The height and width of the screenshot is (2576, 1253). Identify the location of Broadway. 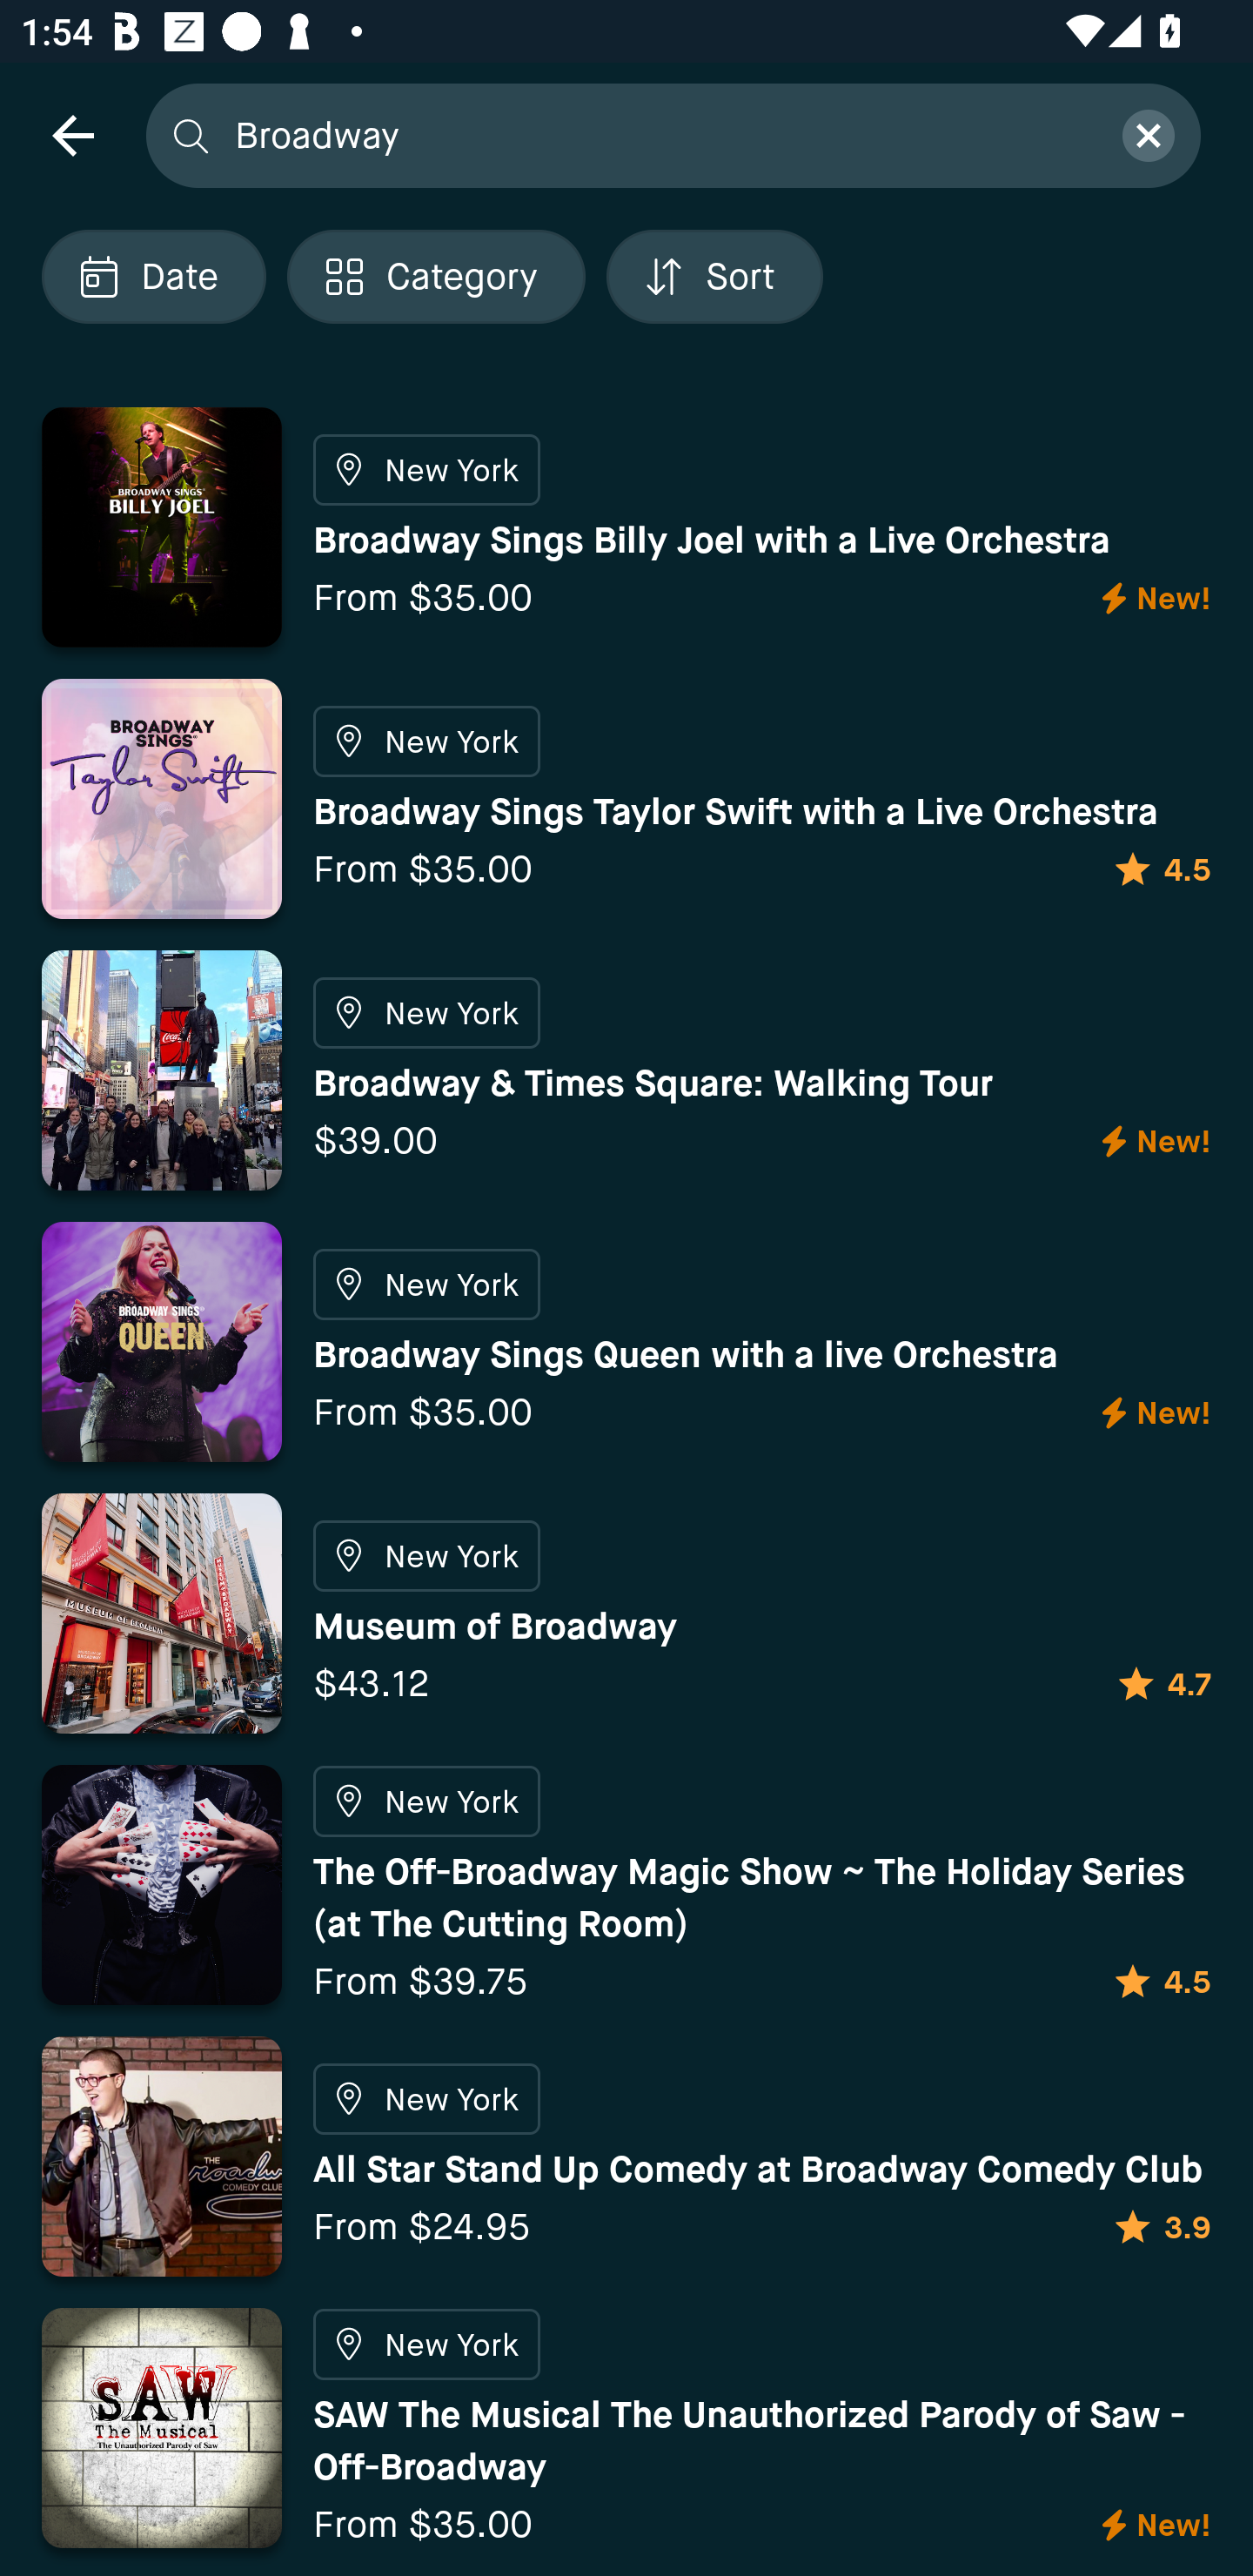
(660, 134).